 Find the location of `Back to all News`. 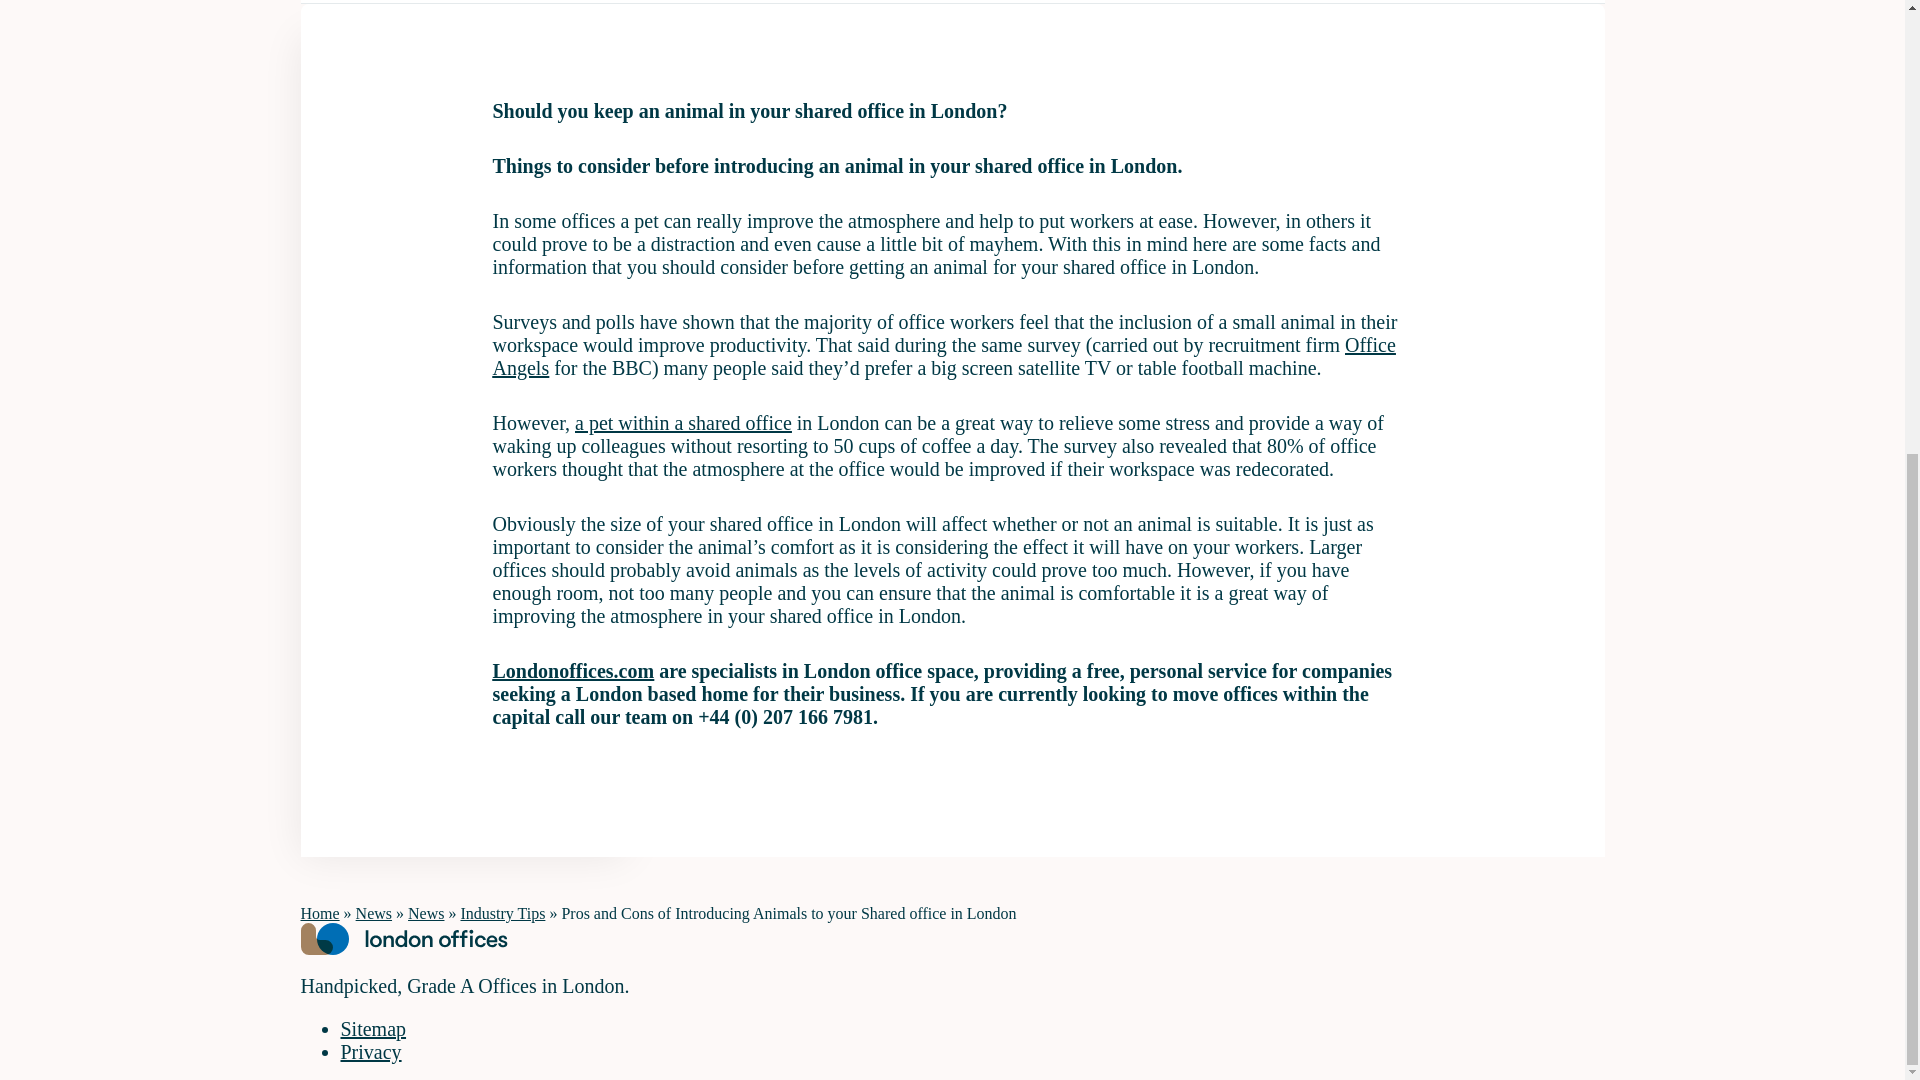

Back to all News is located at coordinates (390, 2).